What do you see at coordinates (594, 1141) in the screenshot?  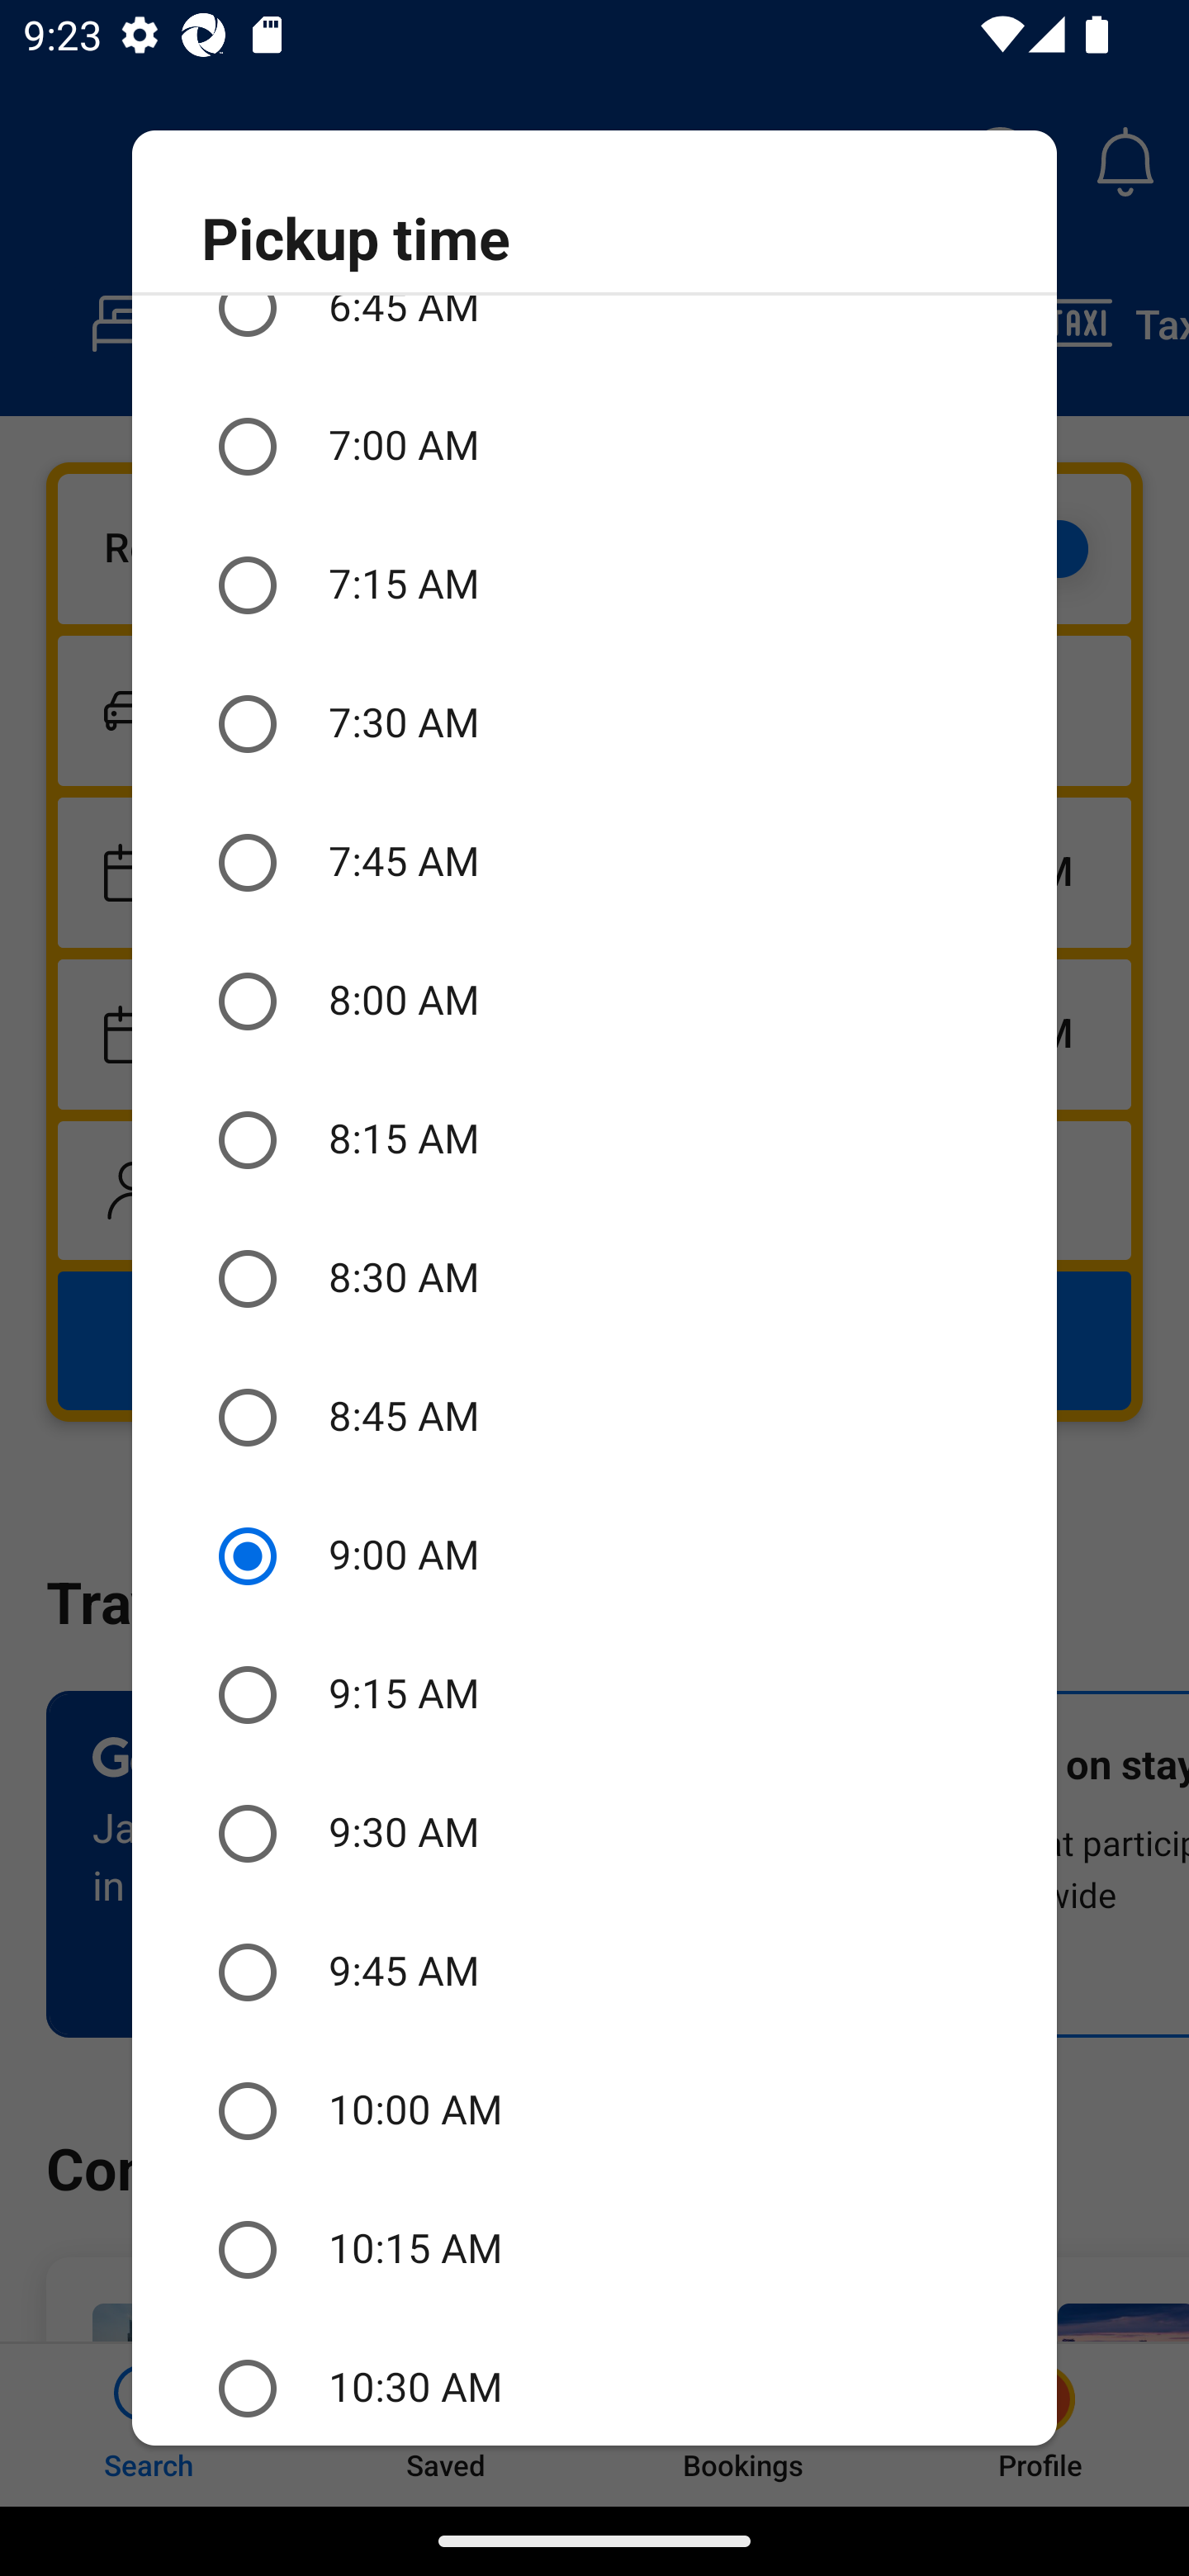 I see `8:15 AM` at bounding box center [594, 1141].